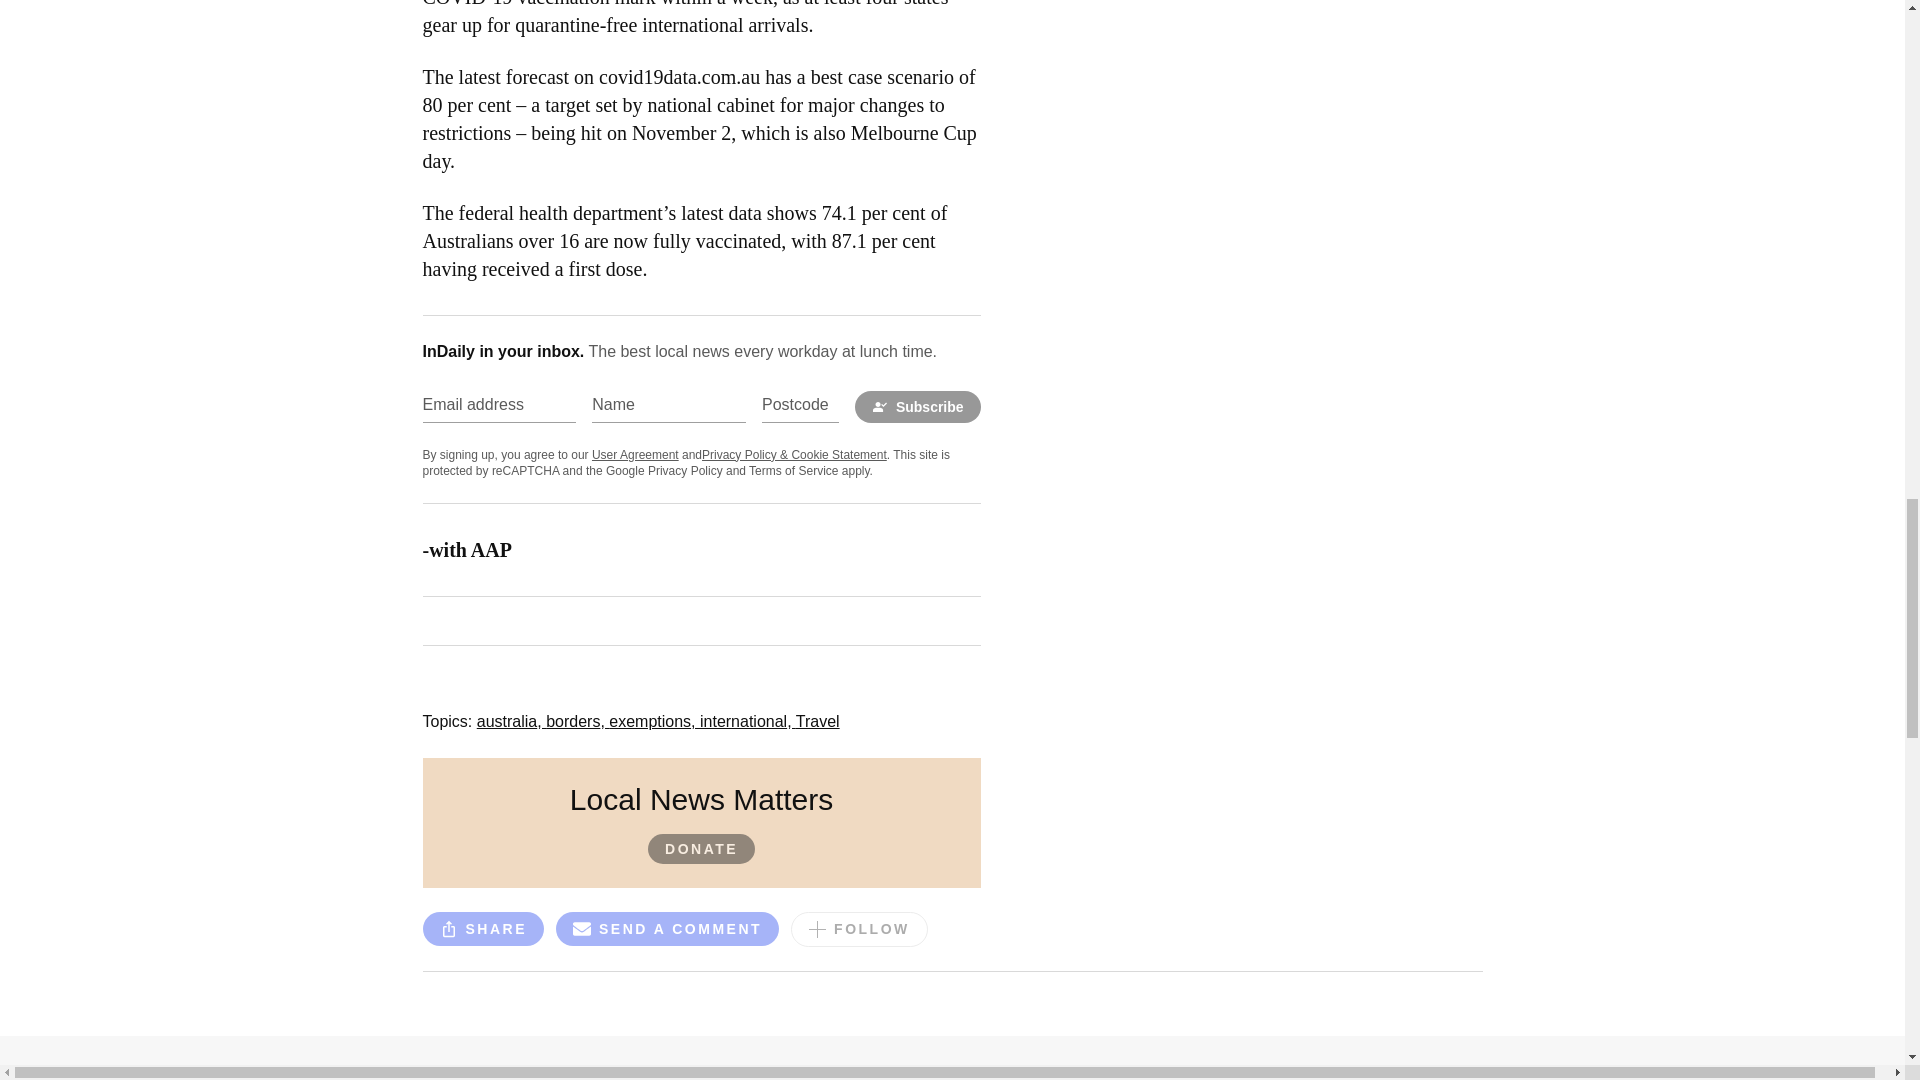 The height and width of the screenshot is (1080, 1920). What do you see at coordinates (818, 721) in the screenshot?
I see `Travel` at bounding box center [818, 721].